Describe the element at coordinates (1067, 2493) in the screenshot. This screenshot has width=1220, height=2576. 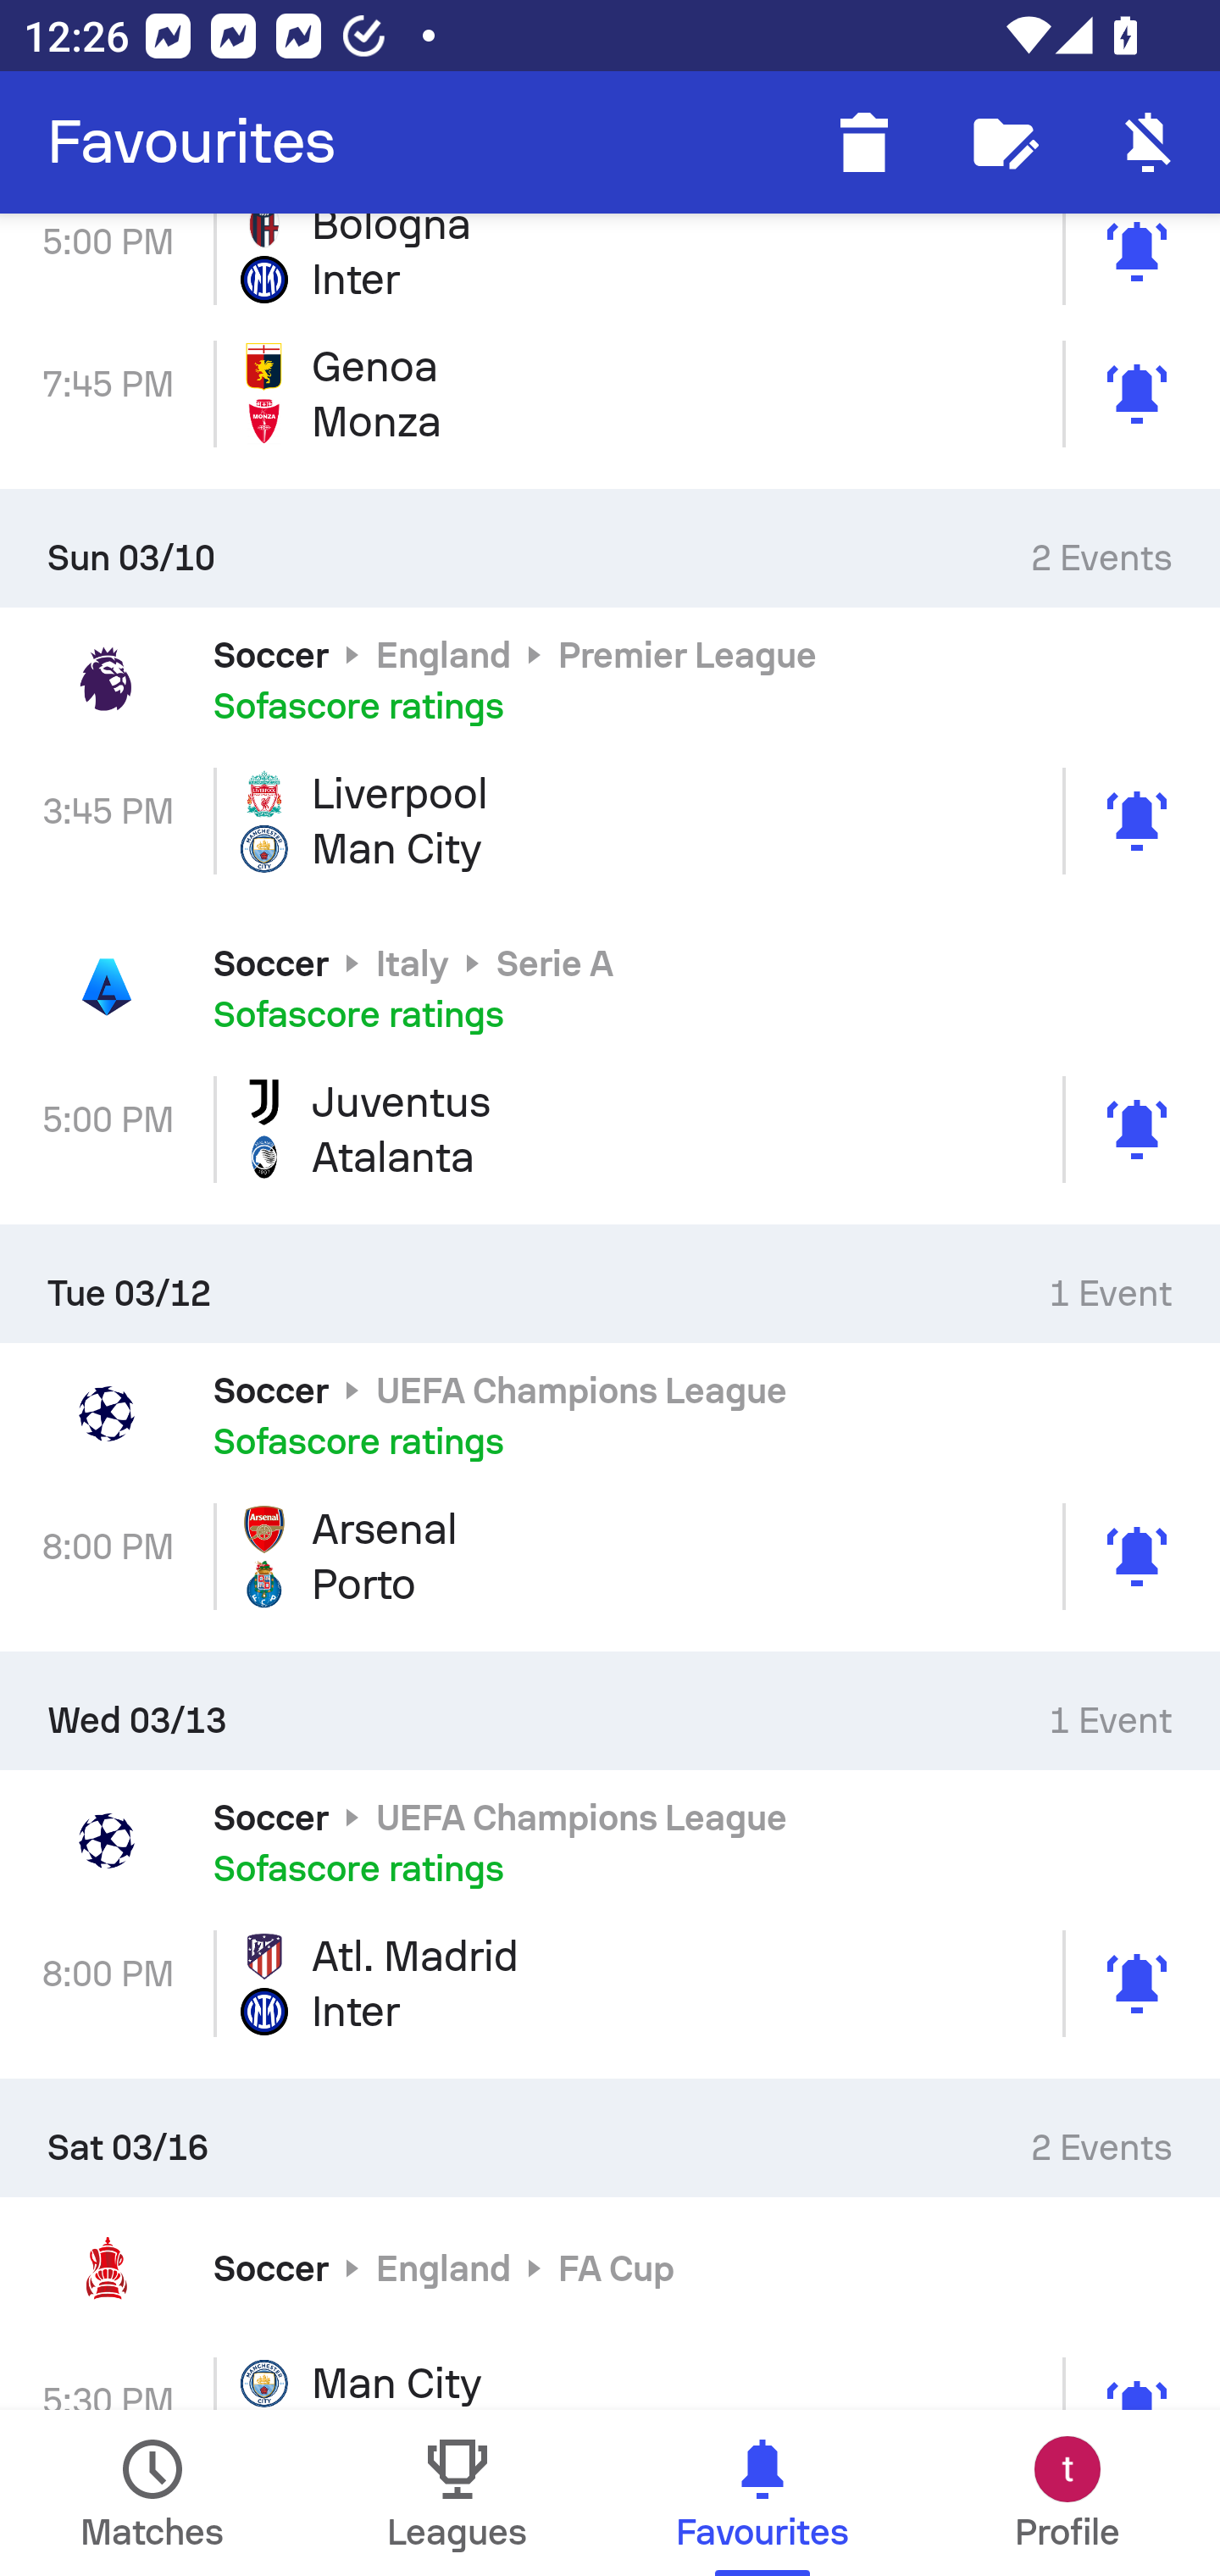
I see `Profile` at that location.